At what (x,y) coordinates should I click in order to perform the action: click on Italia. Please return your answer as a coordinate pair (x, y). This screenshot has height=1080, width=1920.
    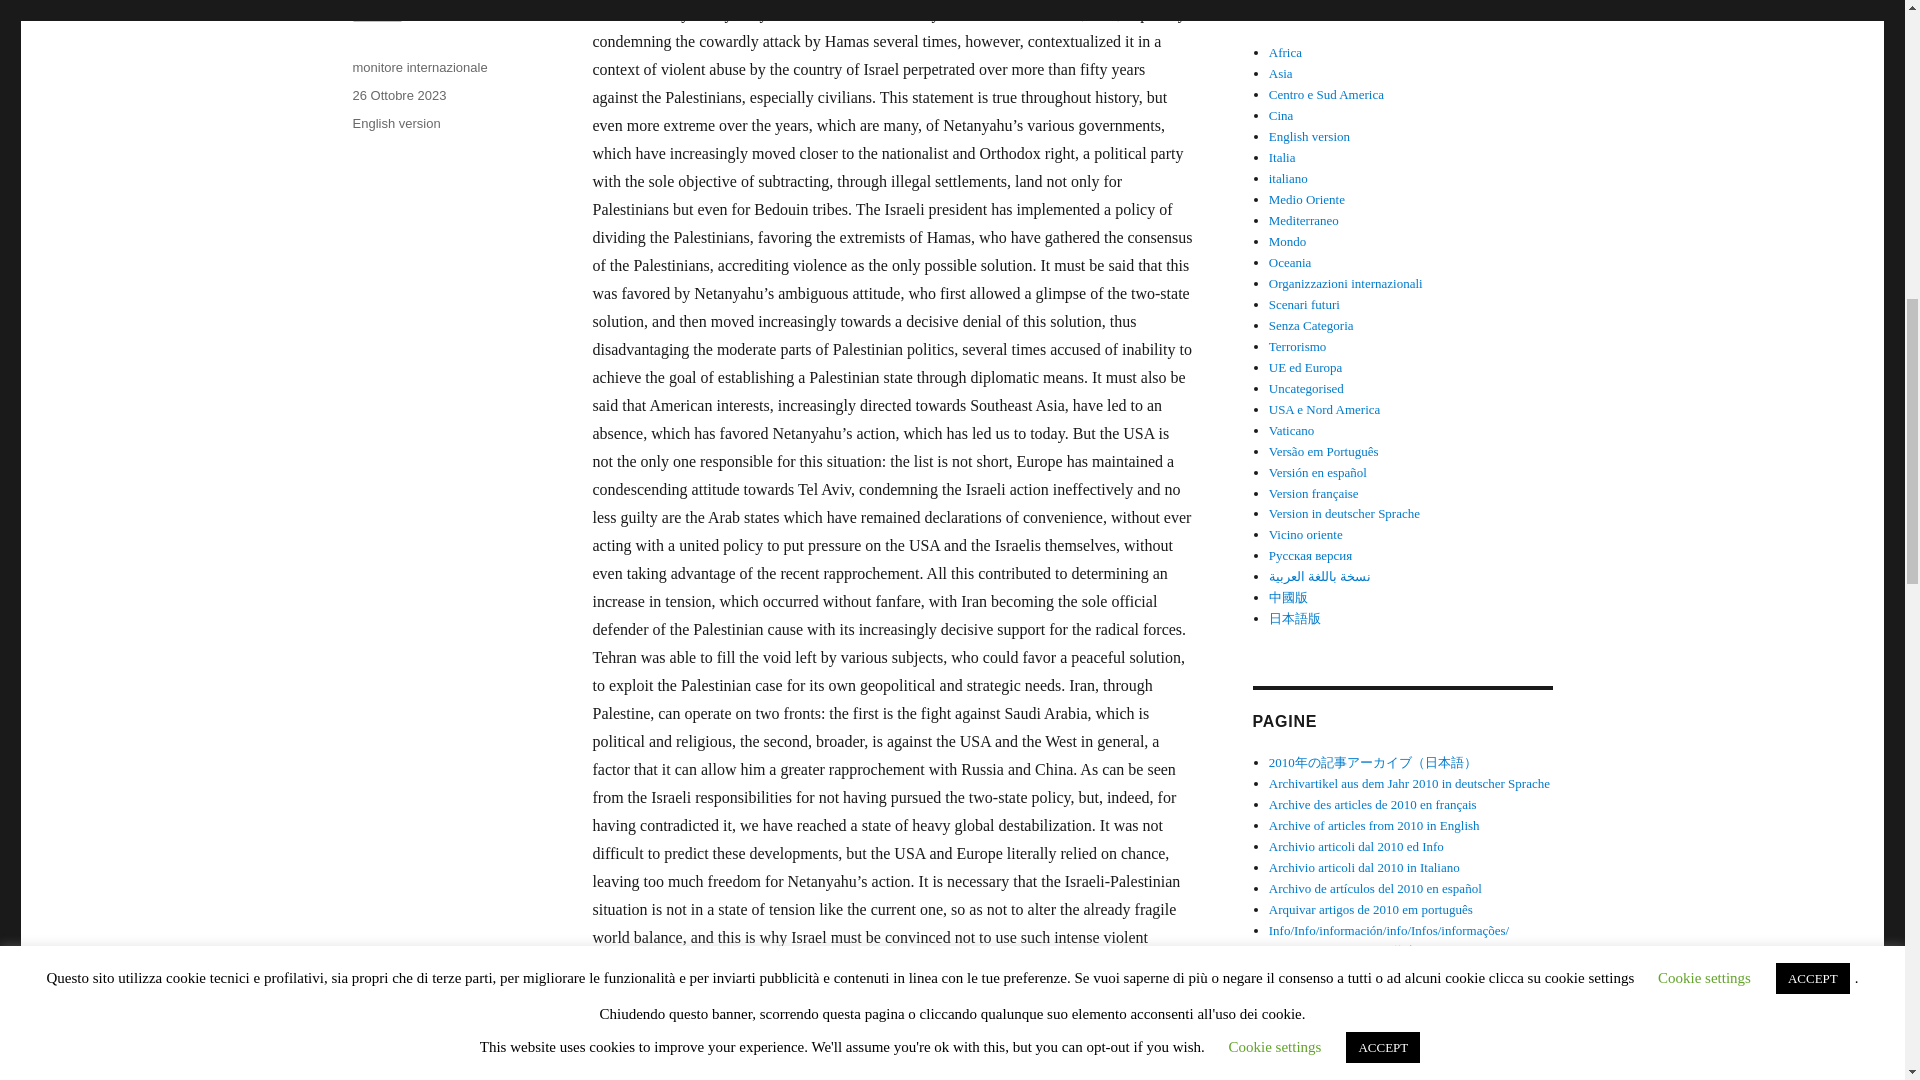
    Looking at the image, I should click on (1282, 158).